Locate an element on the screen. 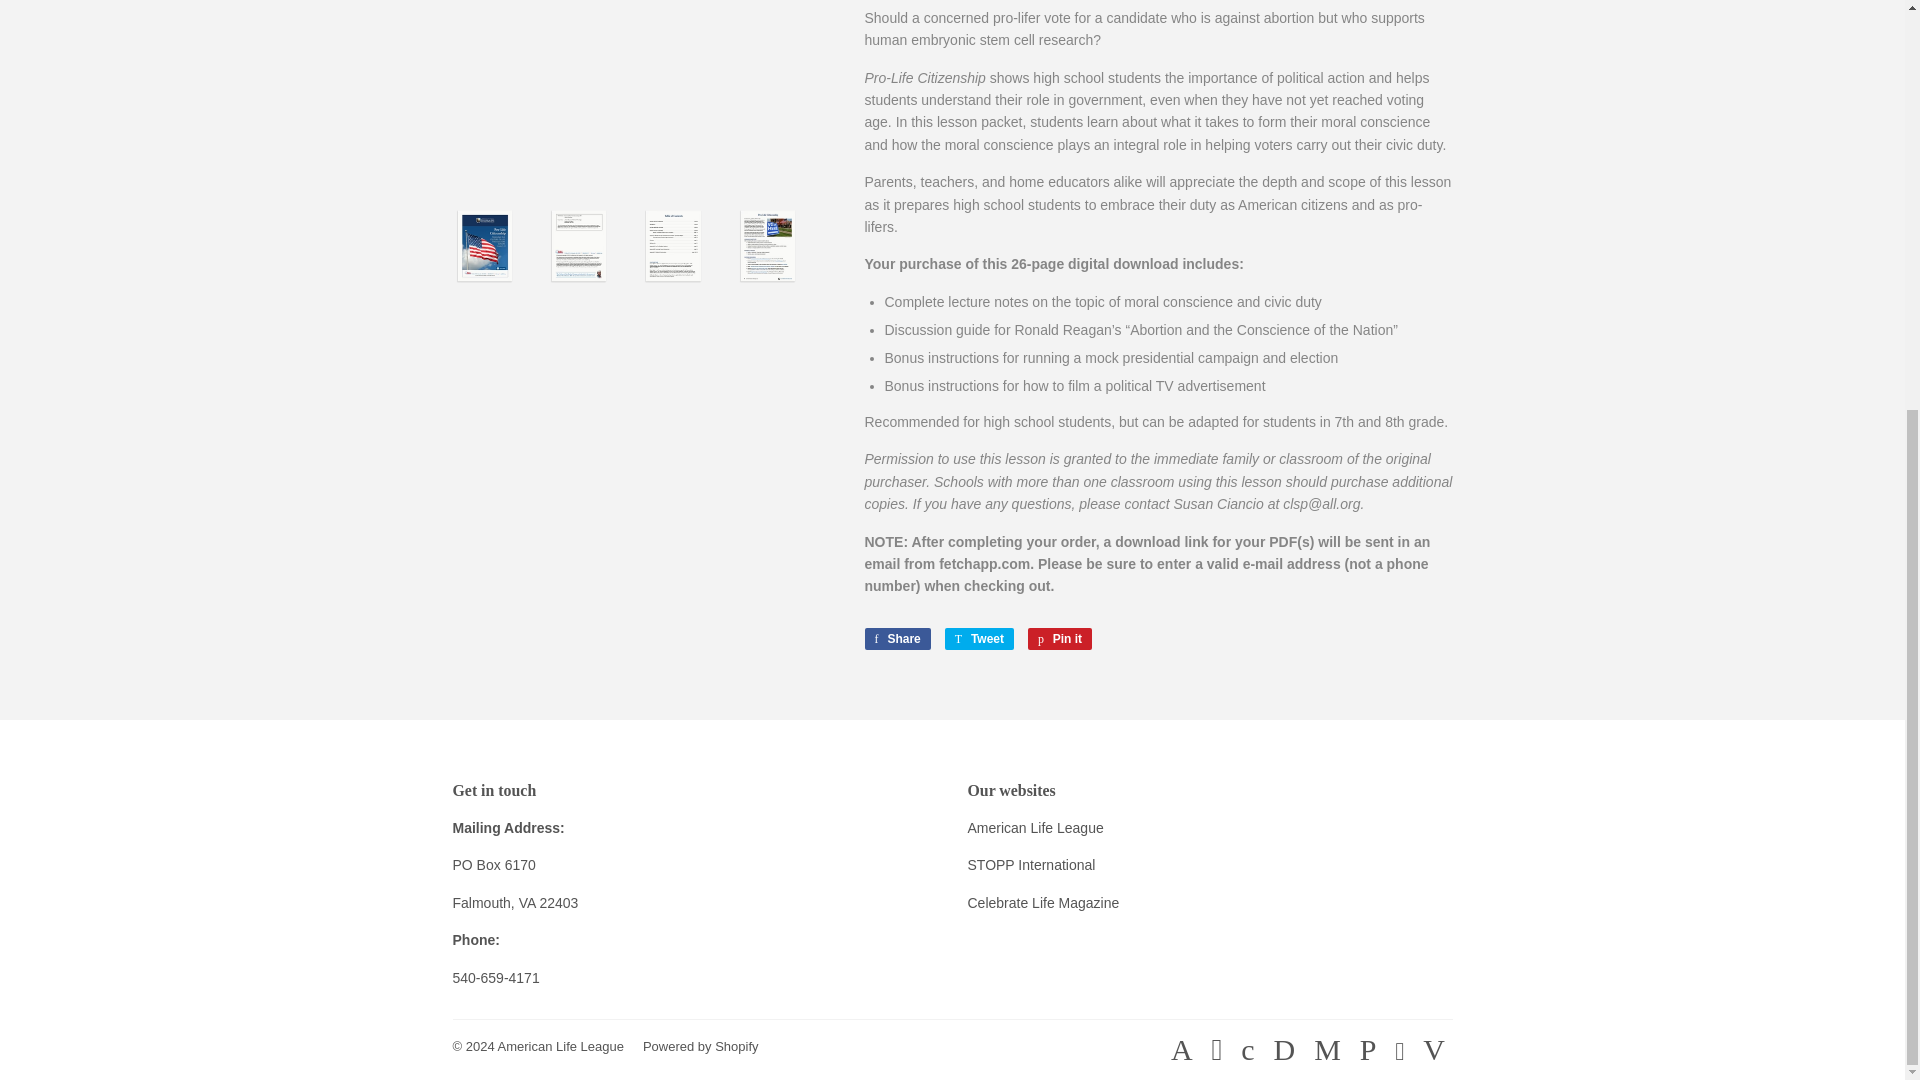 The image size is (1920, 1080). Share on Facebook is located at coordinates (896, 638).